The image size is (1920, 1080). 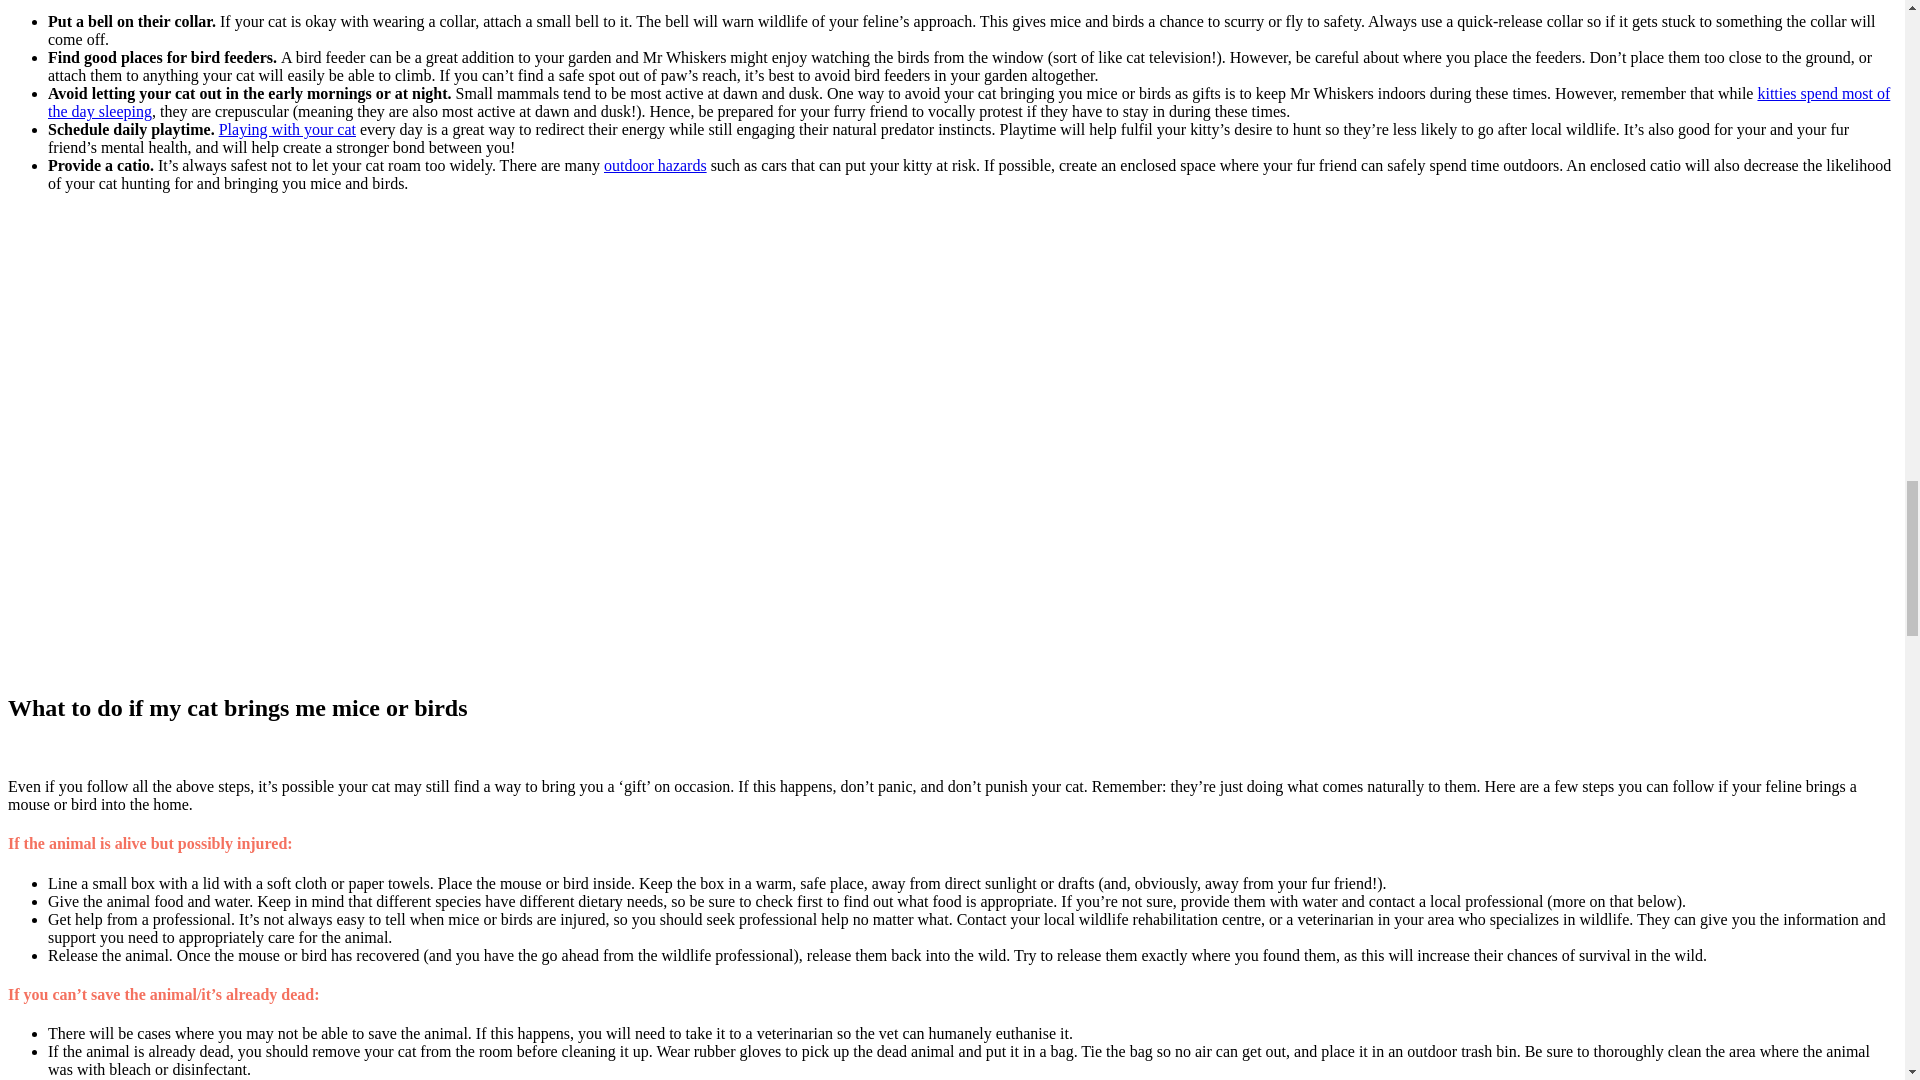 What do you see at coordinates (286, 129) in the screenshot?
I see `Playing with your cat` at bounding box center [286, 129].